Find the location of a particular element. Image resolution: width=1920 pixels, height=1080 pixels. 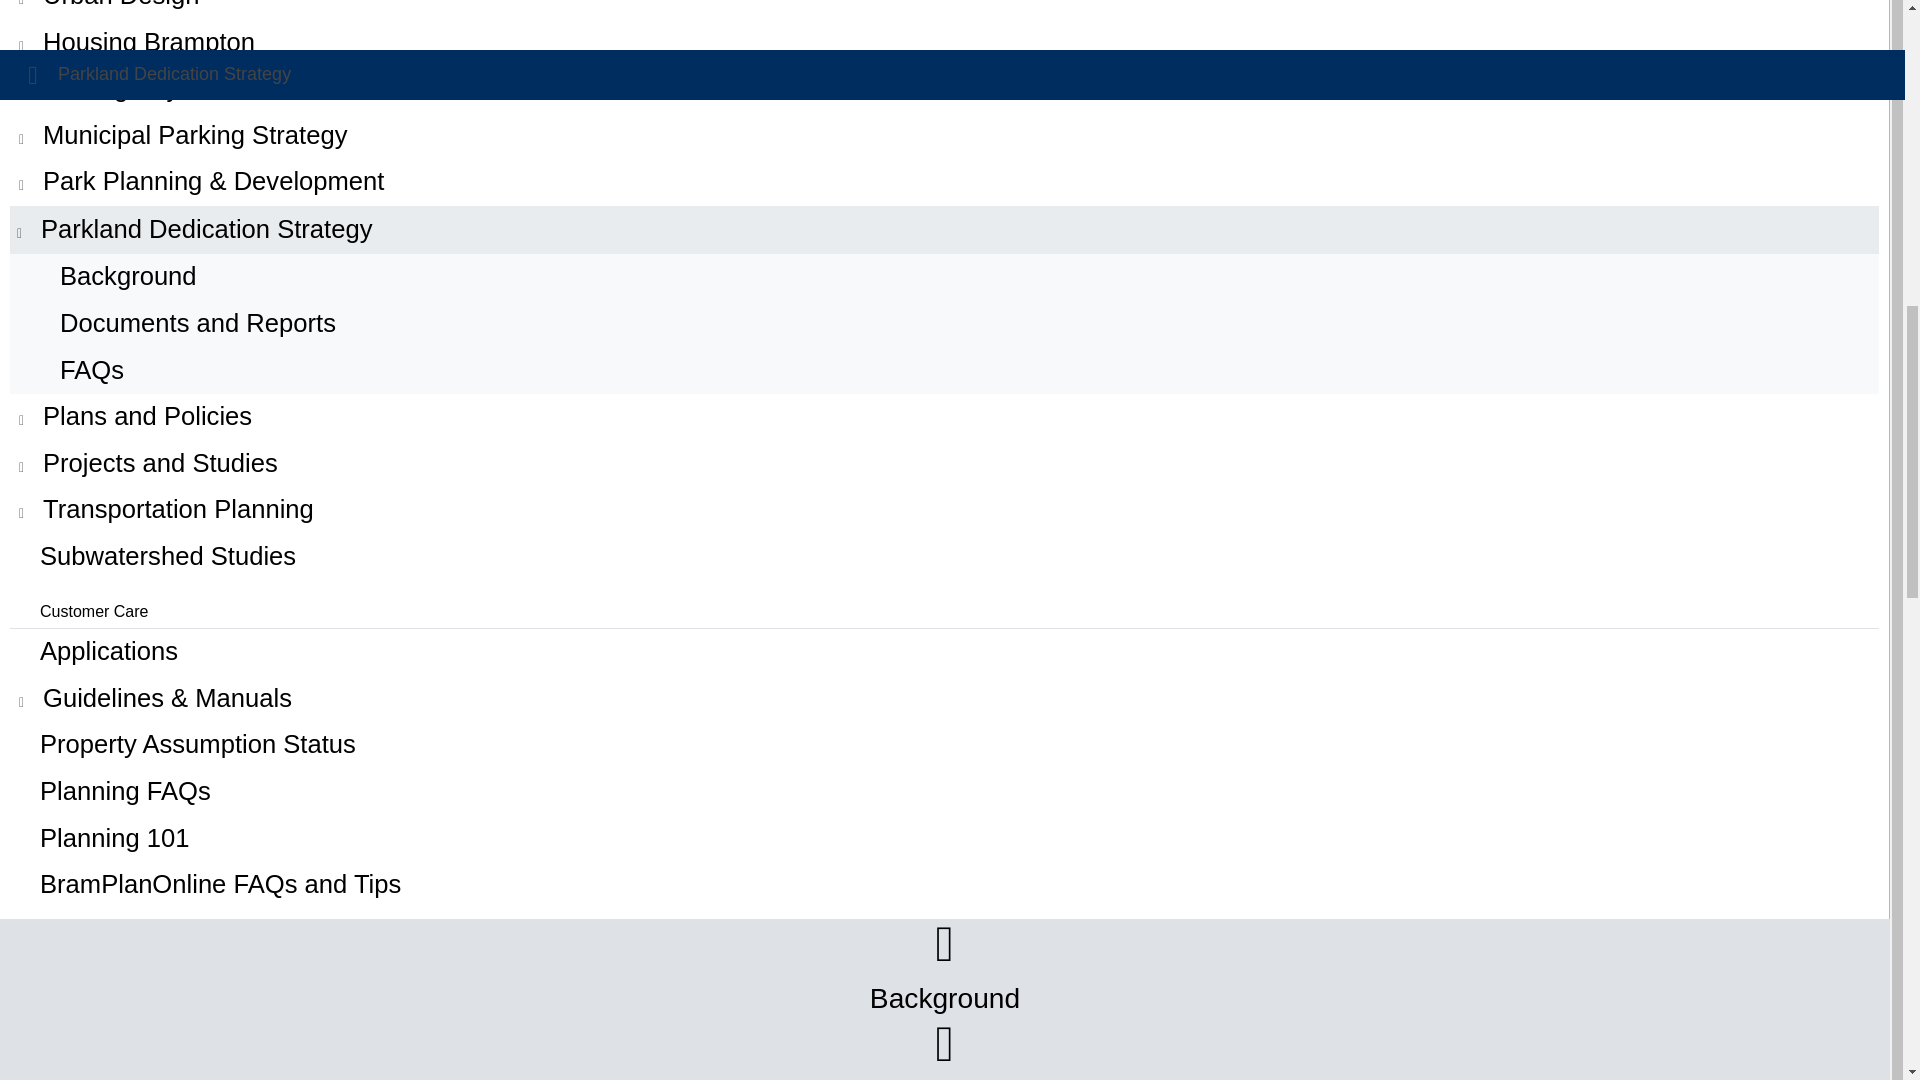

Custom City of Brampton Website is located at coordinates (944, 417).